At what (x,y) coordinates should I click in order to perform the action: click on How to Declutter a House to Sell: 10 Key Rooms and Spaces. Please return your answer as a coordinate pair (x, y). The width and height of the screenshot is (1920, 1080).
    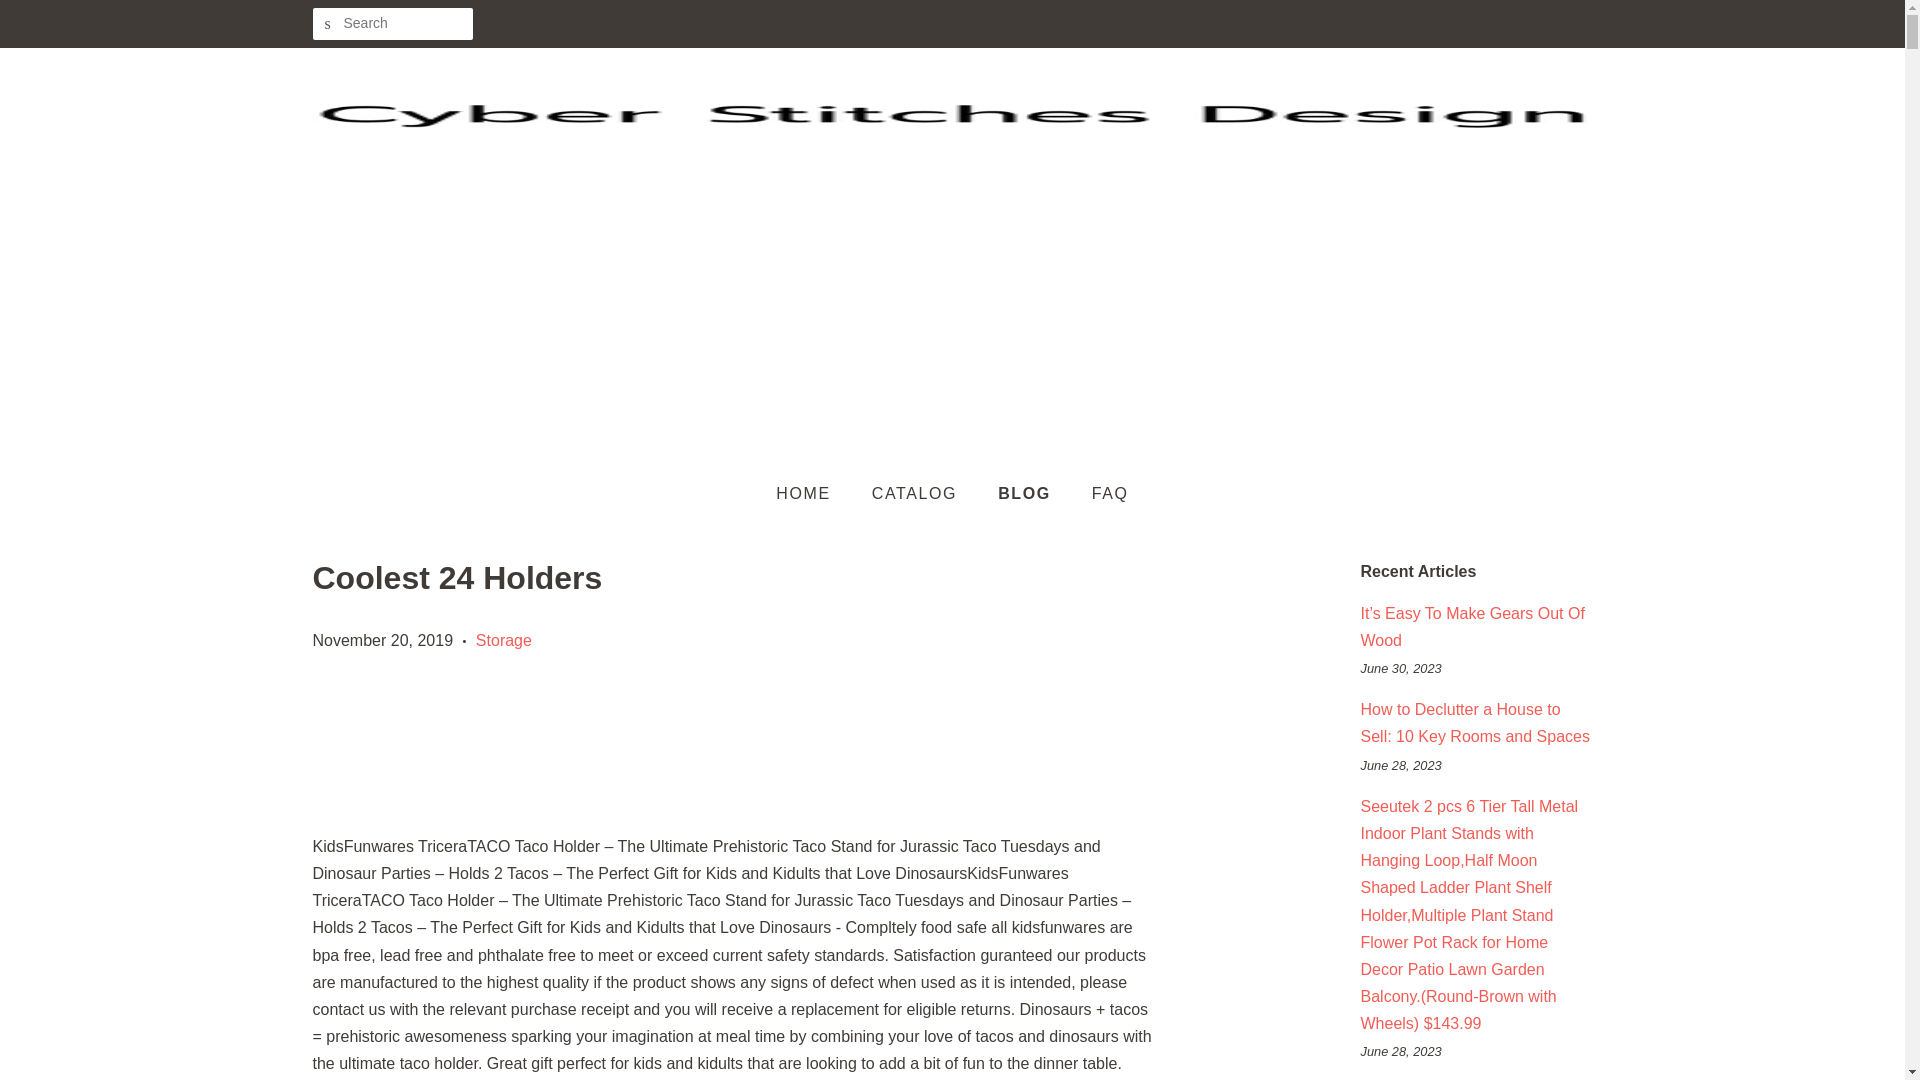
    Looking at the image, I should click on (1474, 722).